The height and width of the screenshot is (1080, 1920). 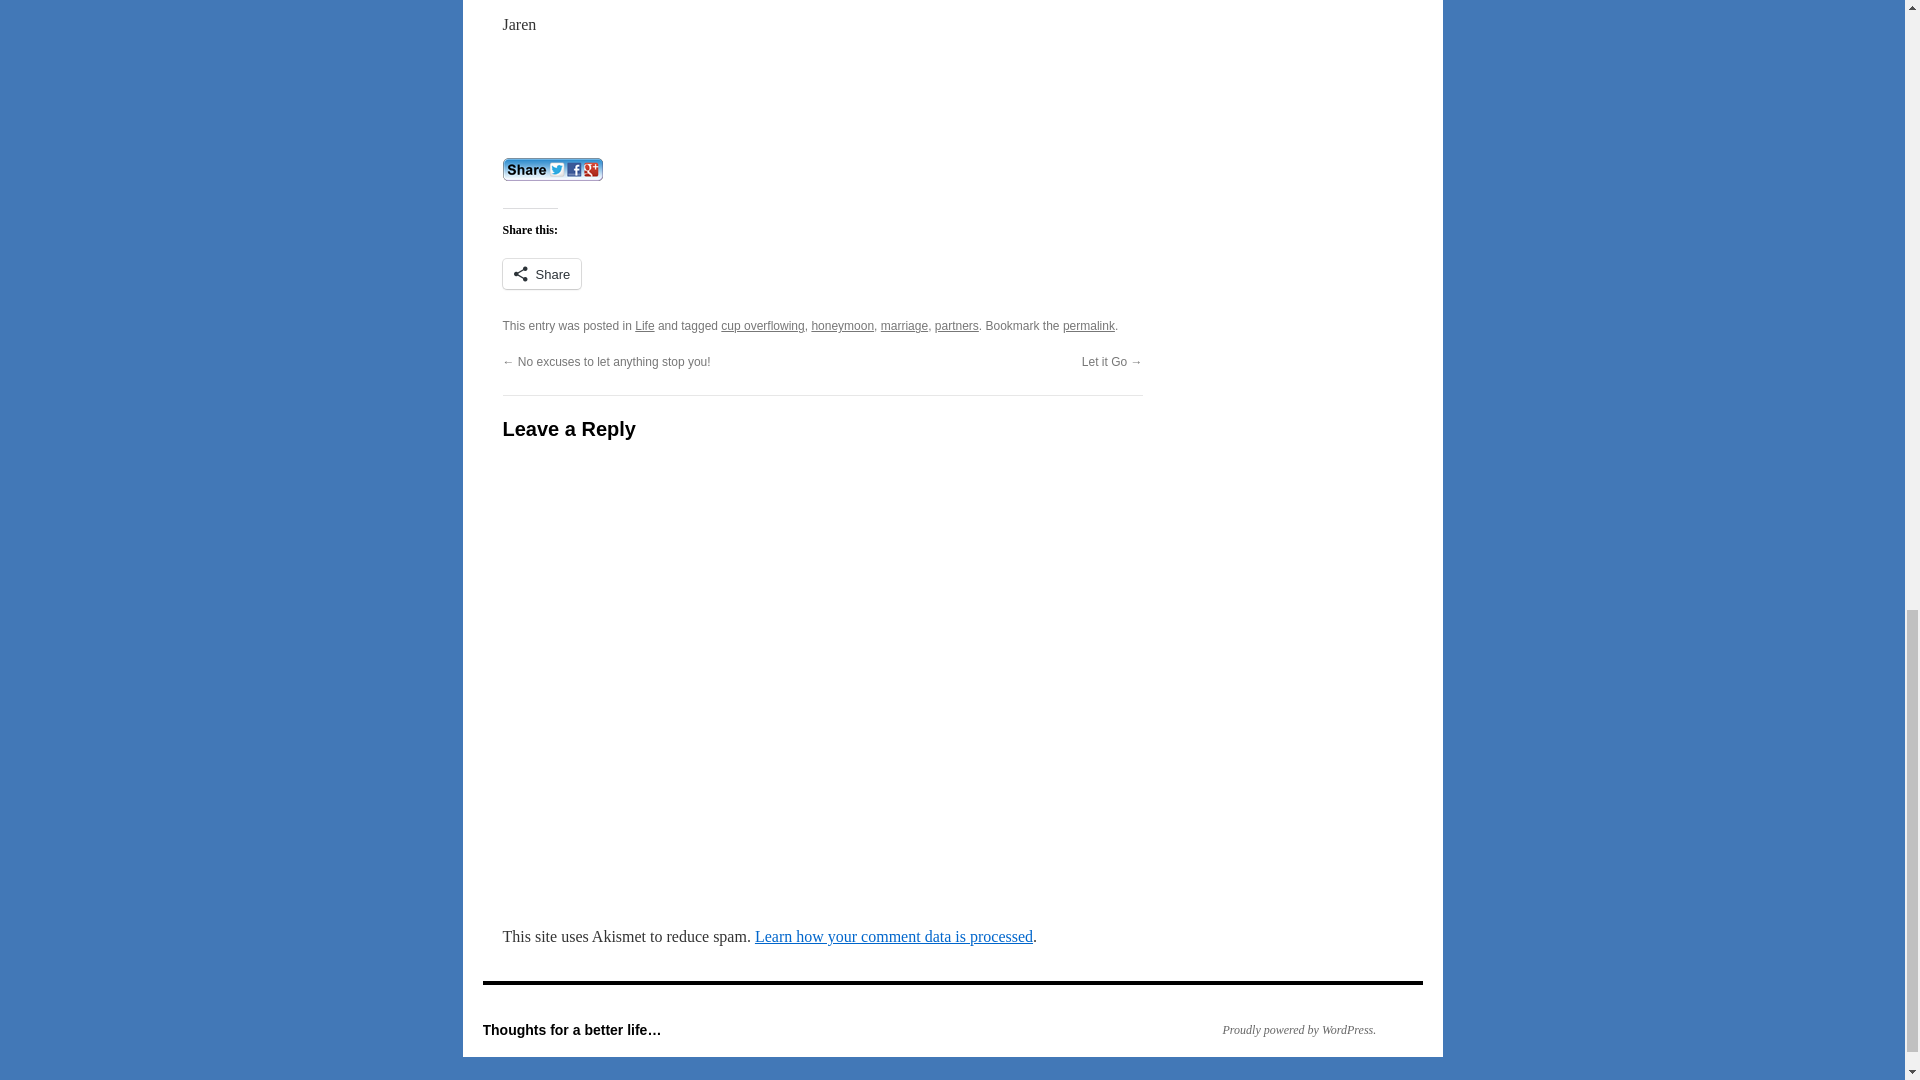 I want to click on Life, so click(x=644, y=325).